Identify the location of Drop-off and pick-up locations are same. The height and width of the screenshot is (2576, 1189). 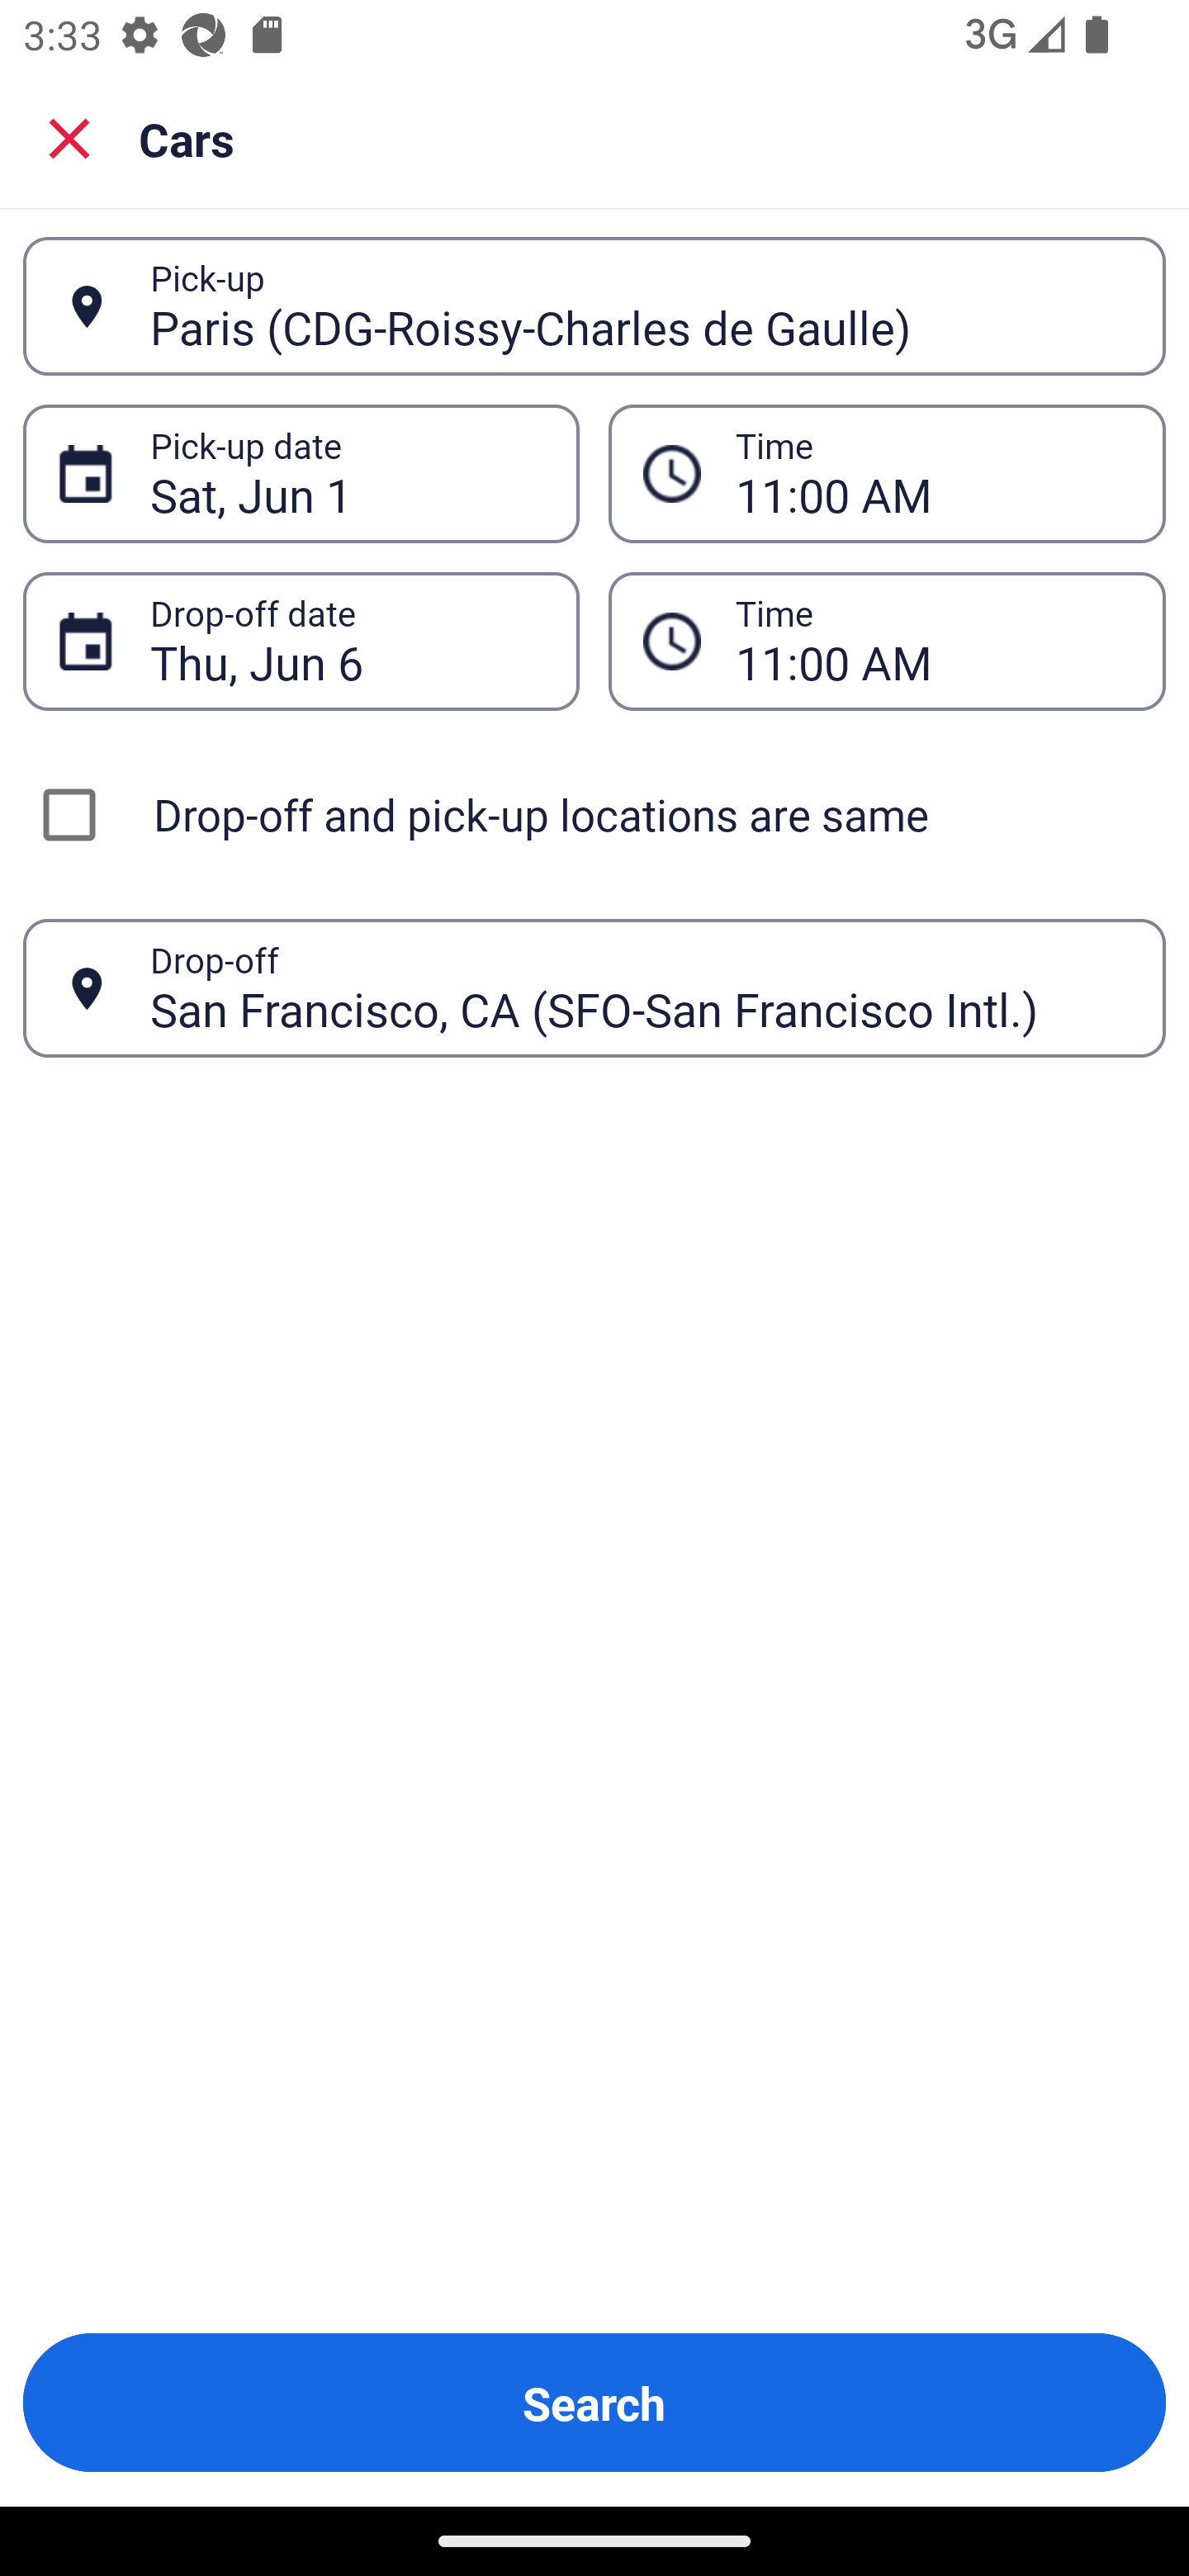
(594, 814).